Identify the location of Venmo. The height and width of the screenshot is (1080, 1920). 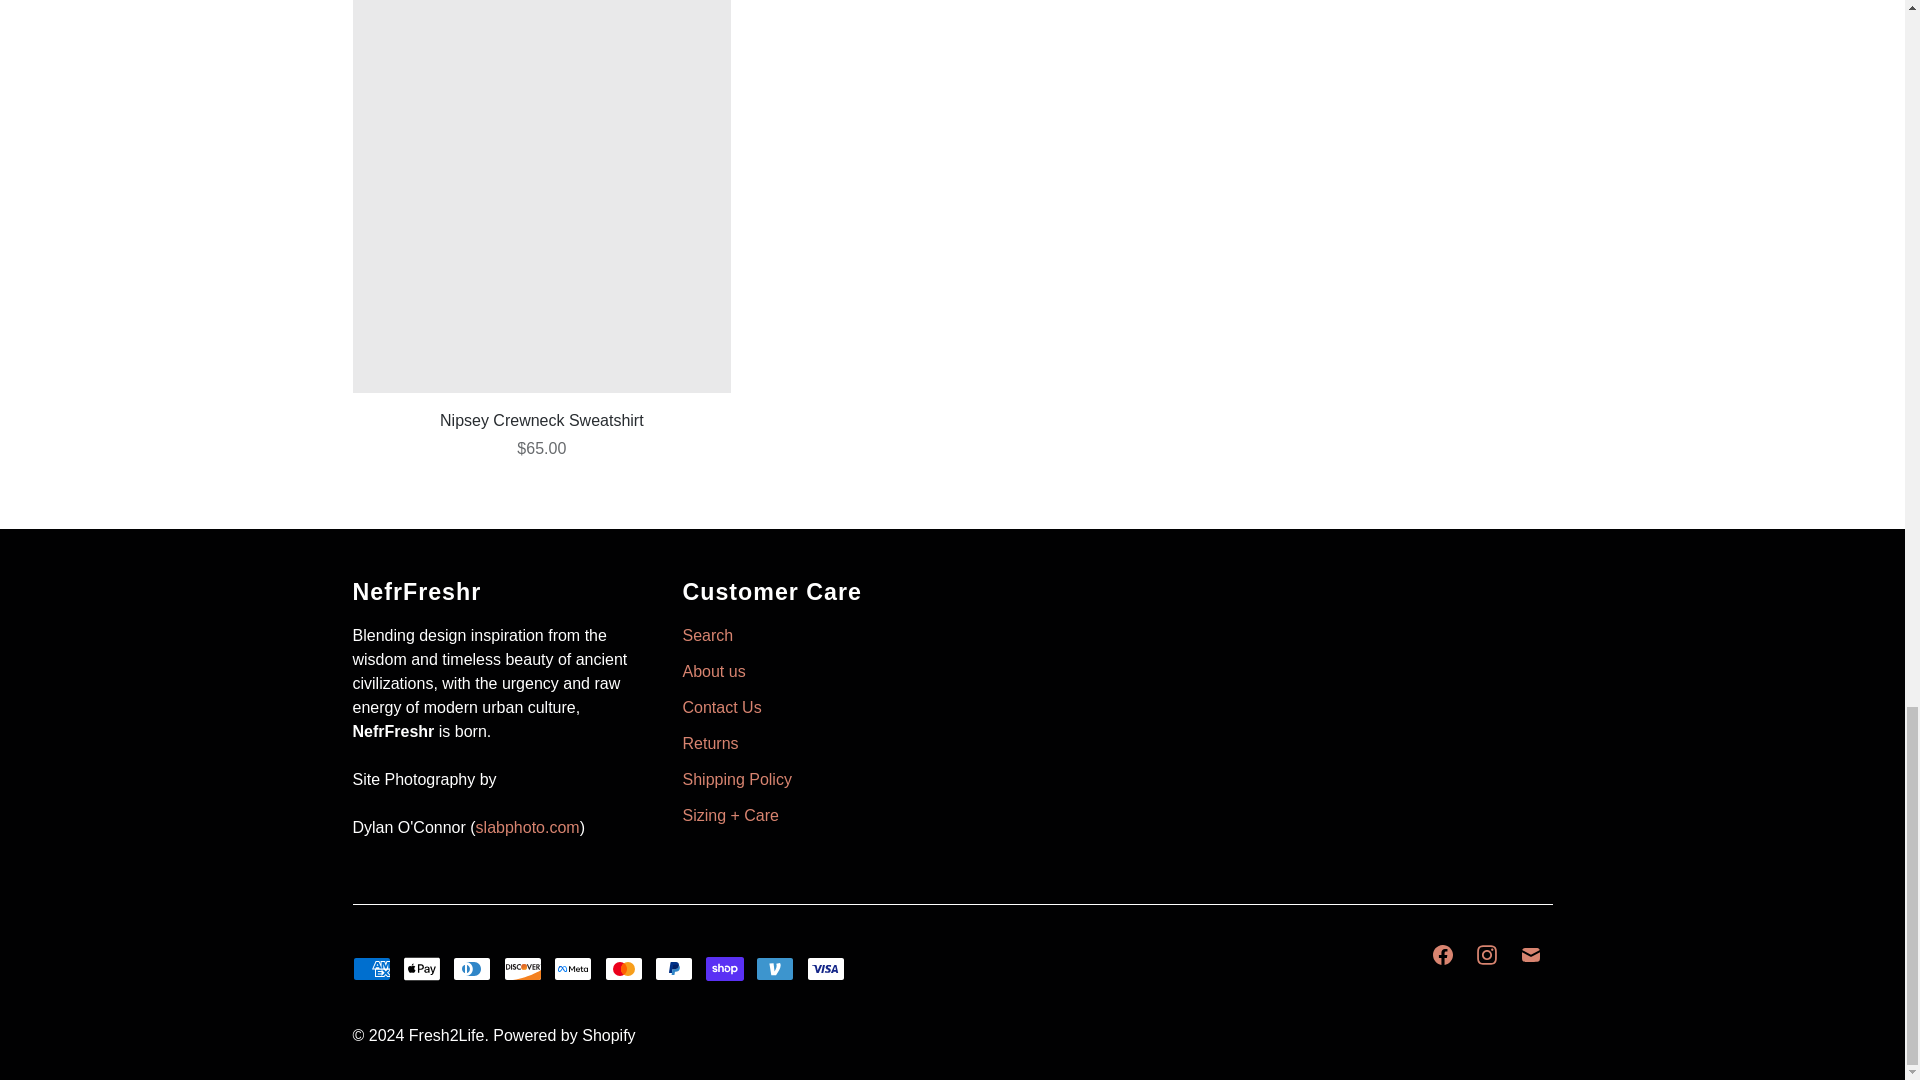
(775, 968).